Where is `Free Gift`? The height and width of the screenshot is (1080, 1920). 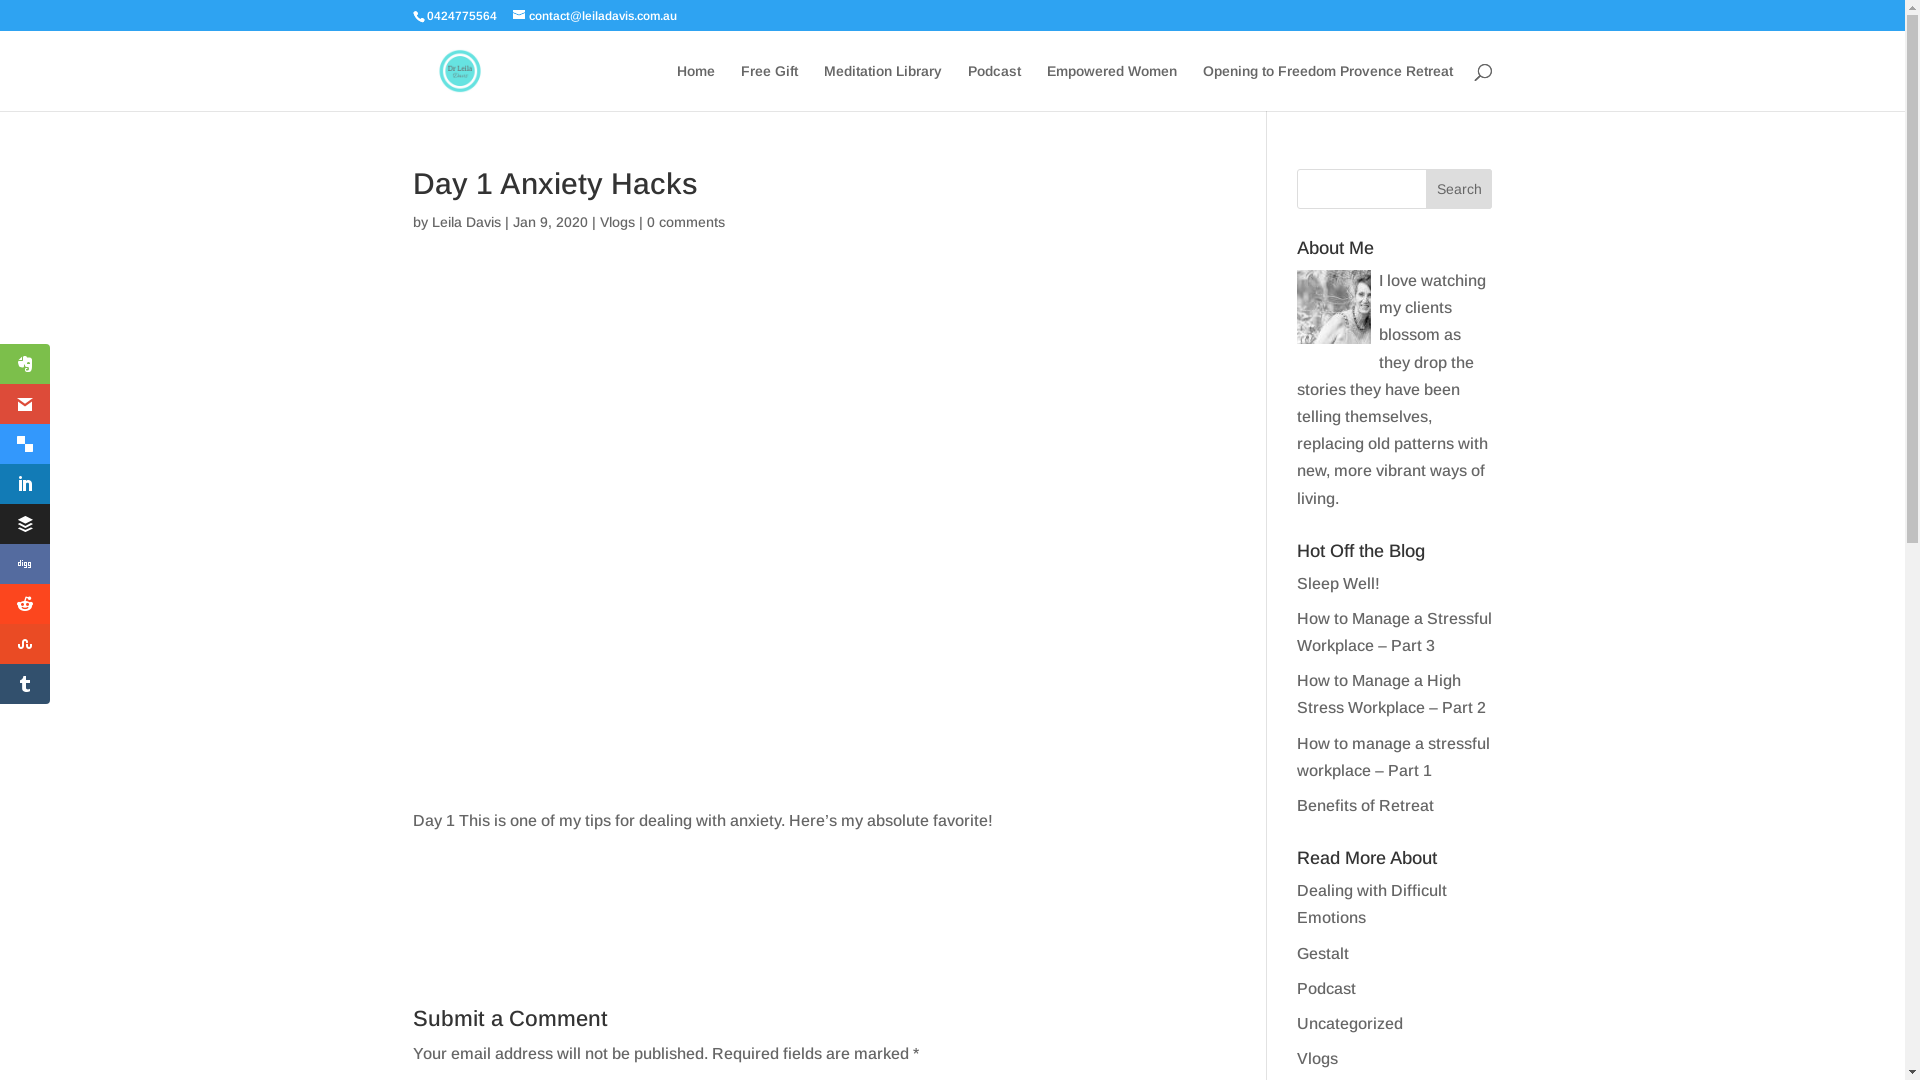
Free Gift is located at coordinates (768, 88).